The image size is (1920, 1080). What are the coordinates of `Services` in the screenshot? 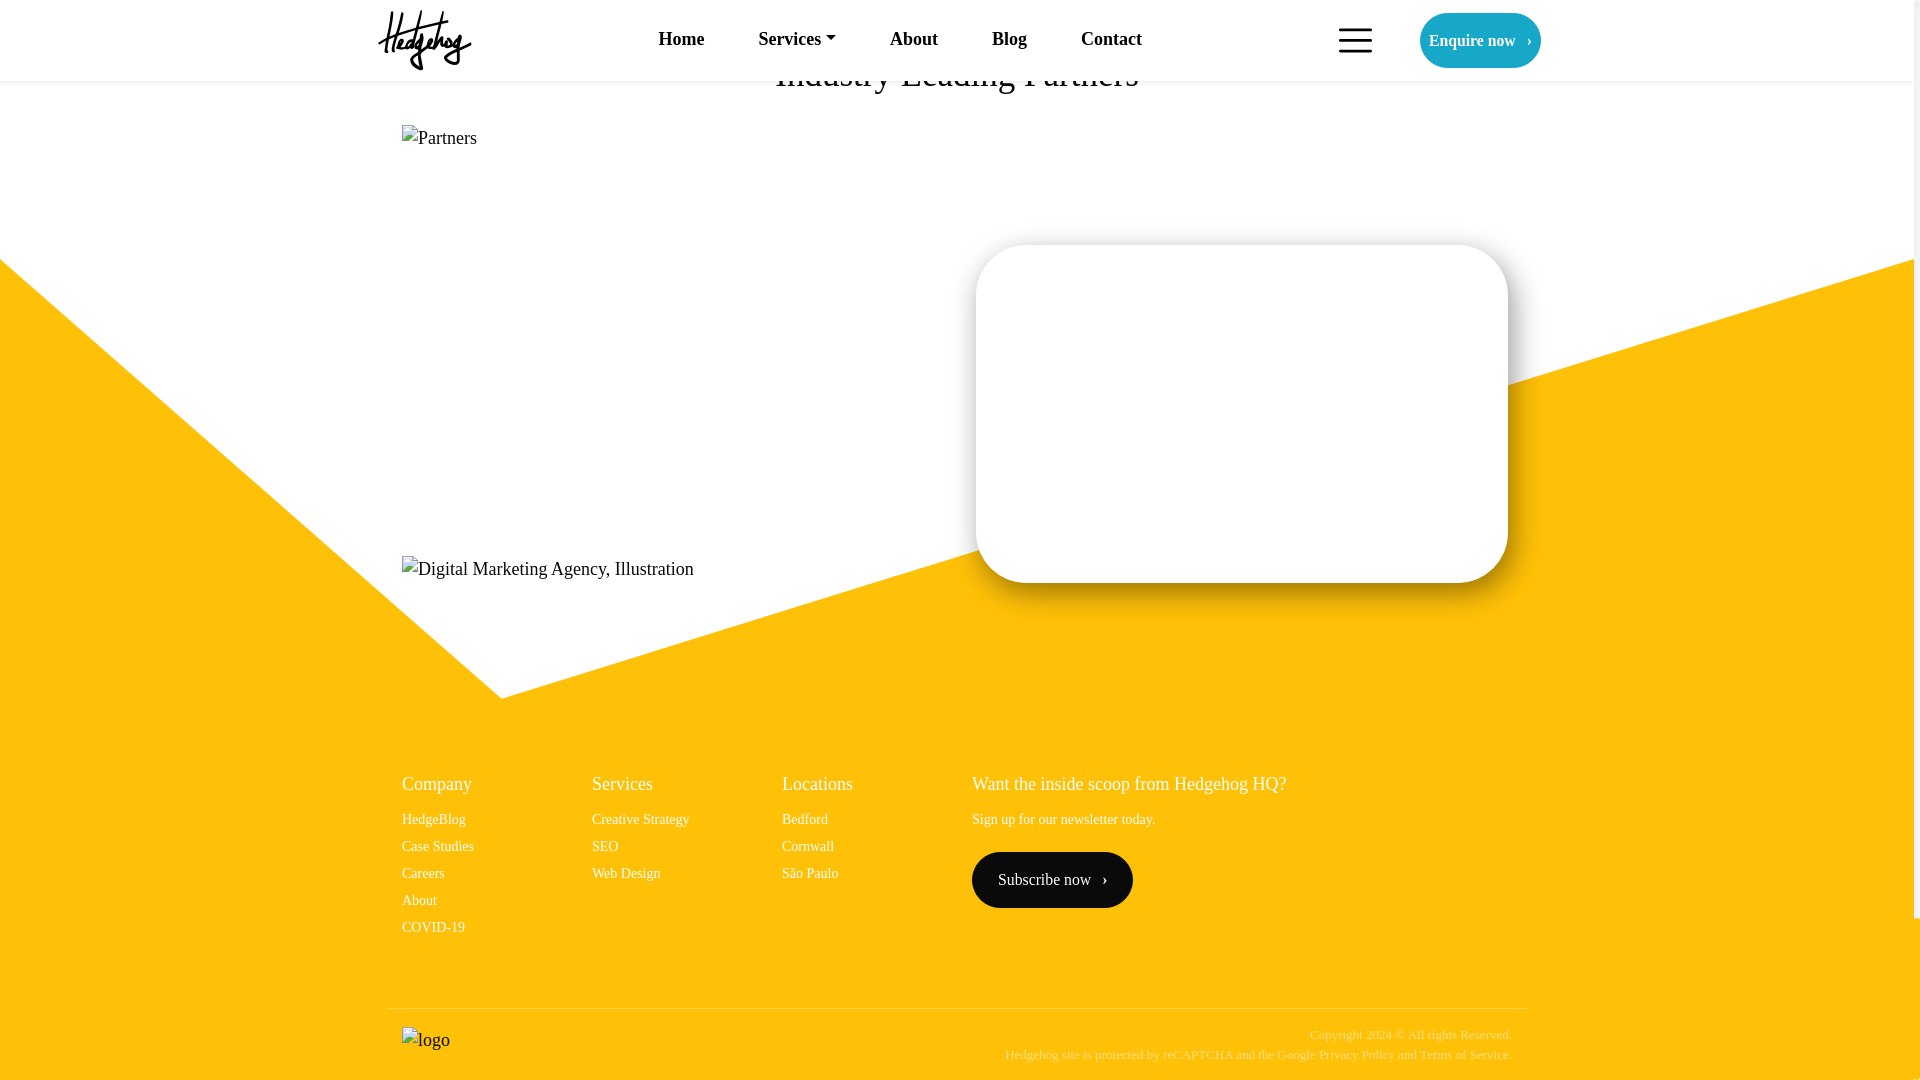 It's located at (622, 784).